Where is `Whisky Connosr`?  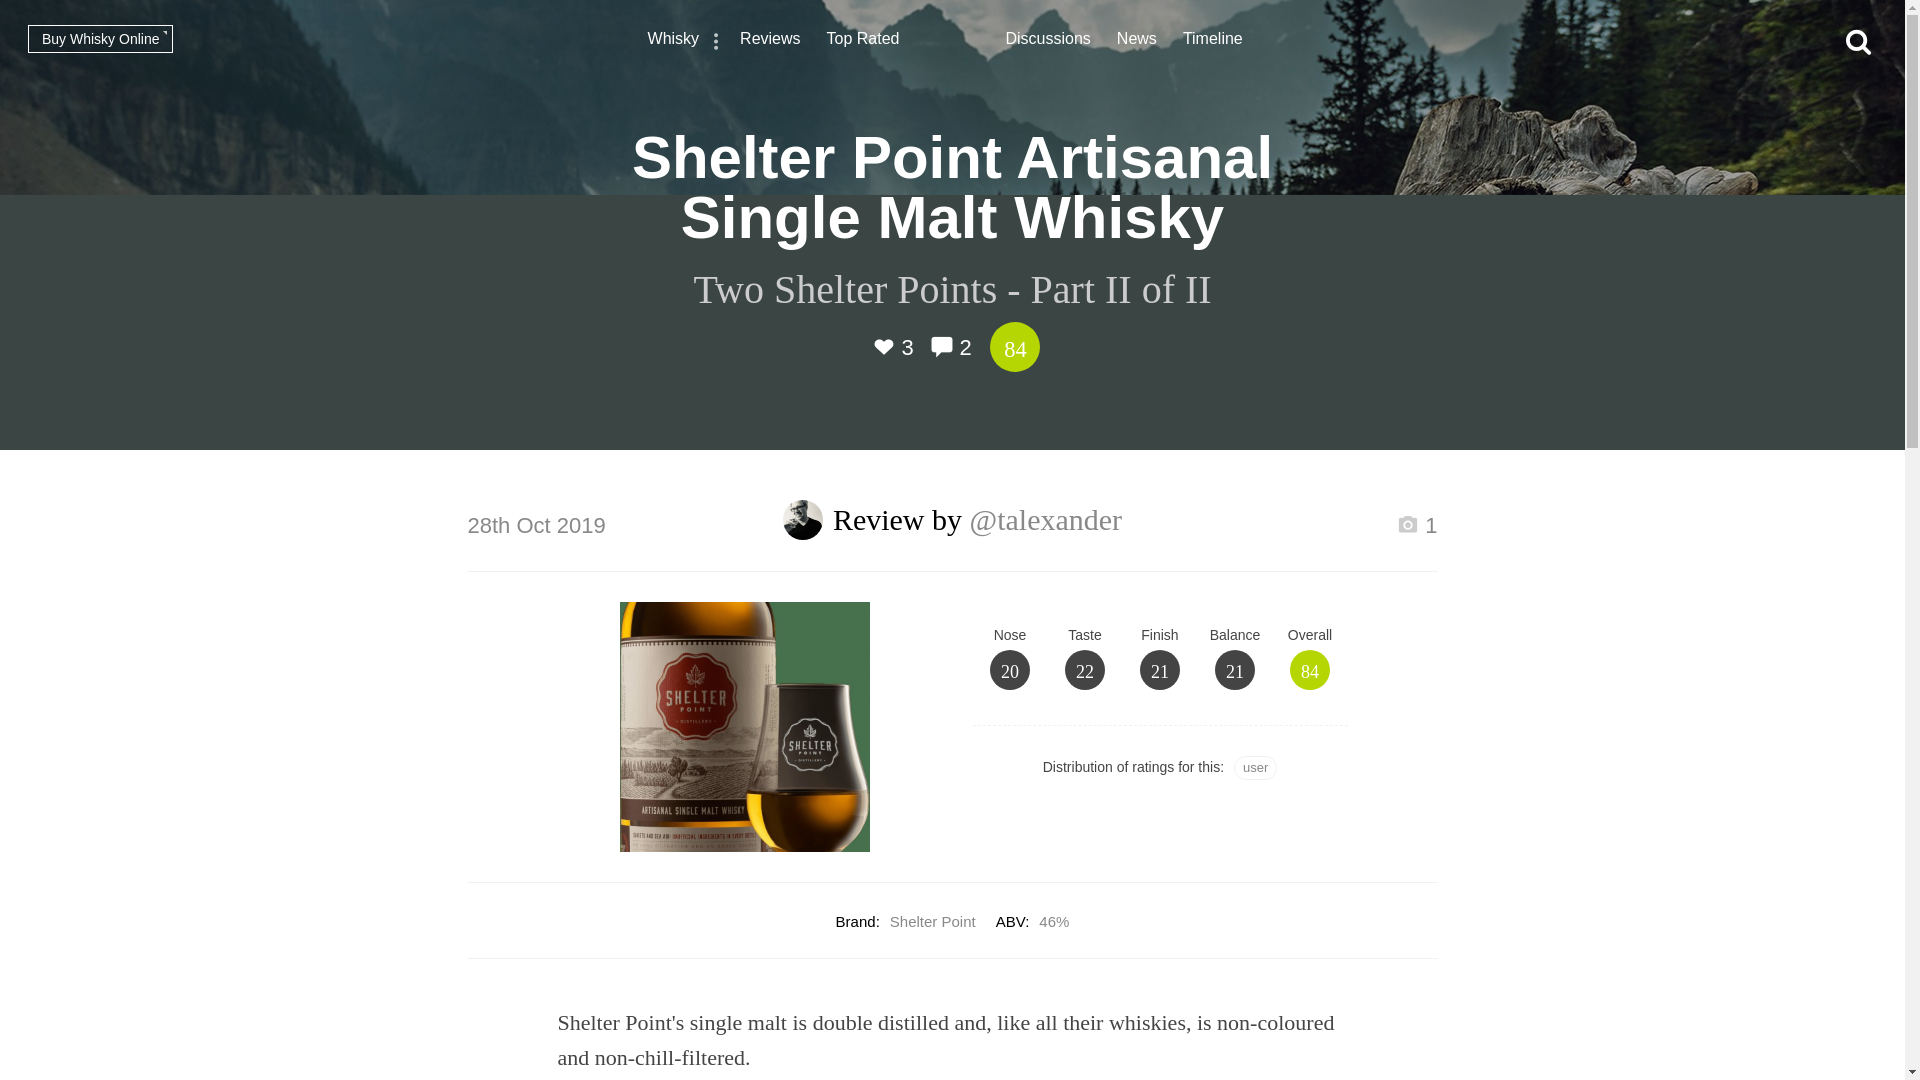
Whisky Connosr is located at coordinates (952, 40).